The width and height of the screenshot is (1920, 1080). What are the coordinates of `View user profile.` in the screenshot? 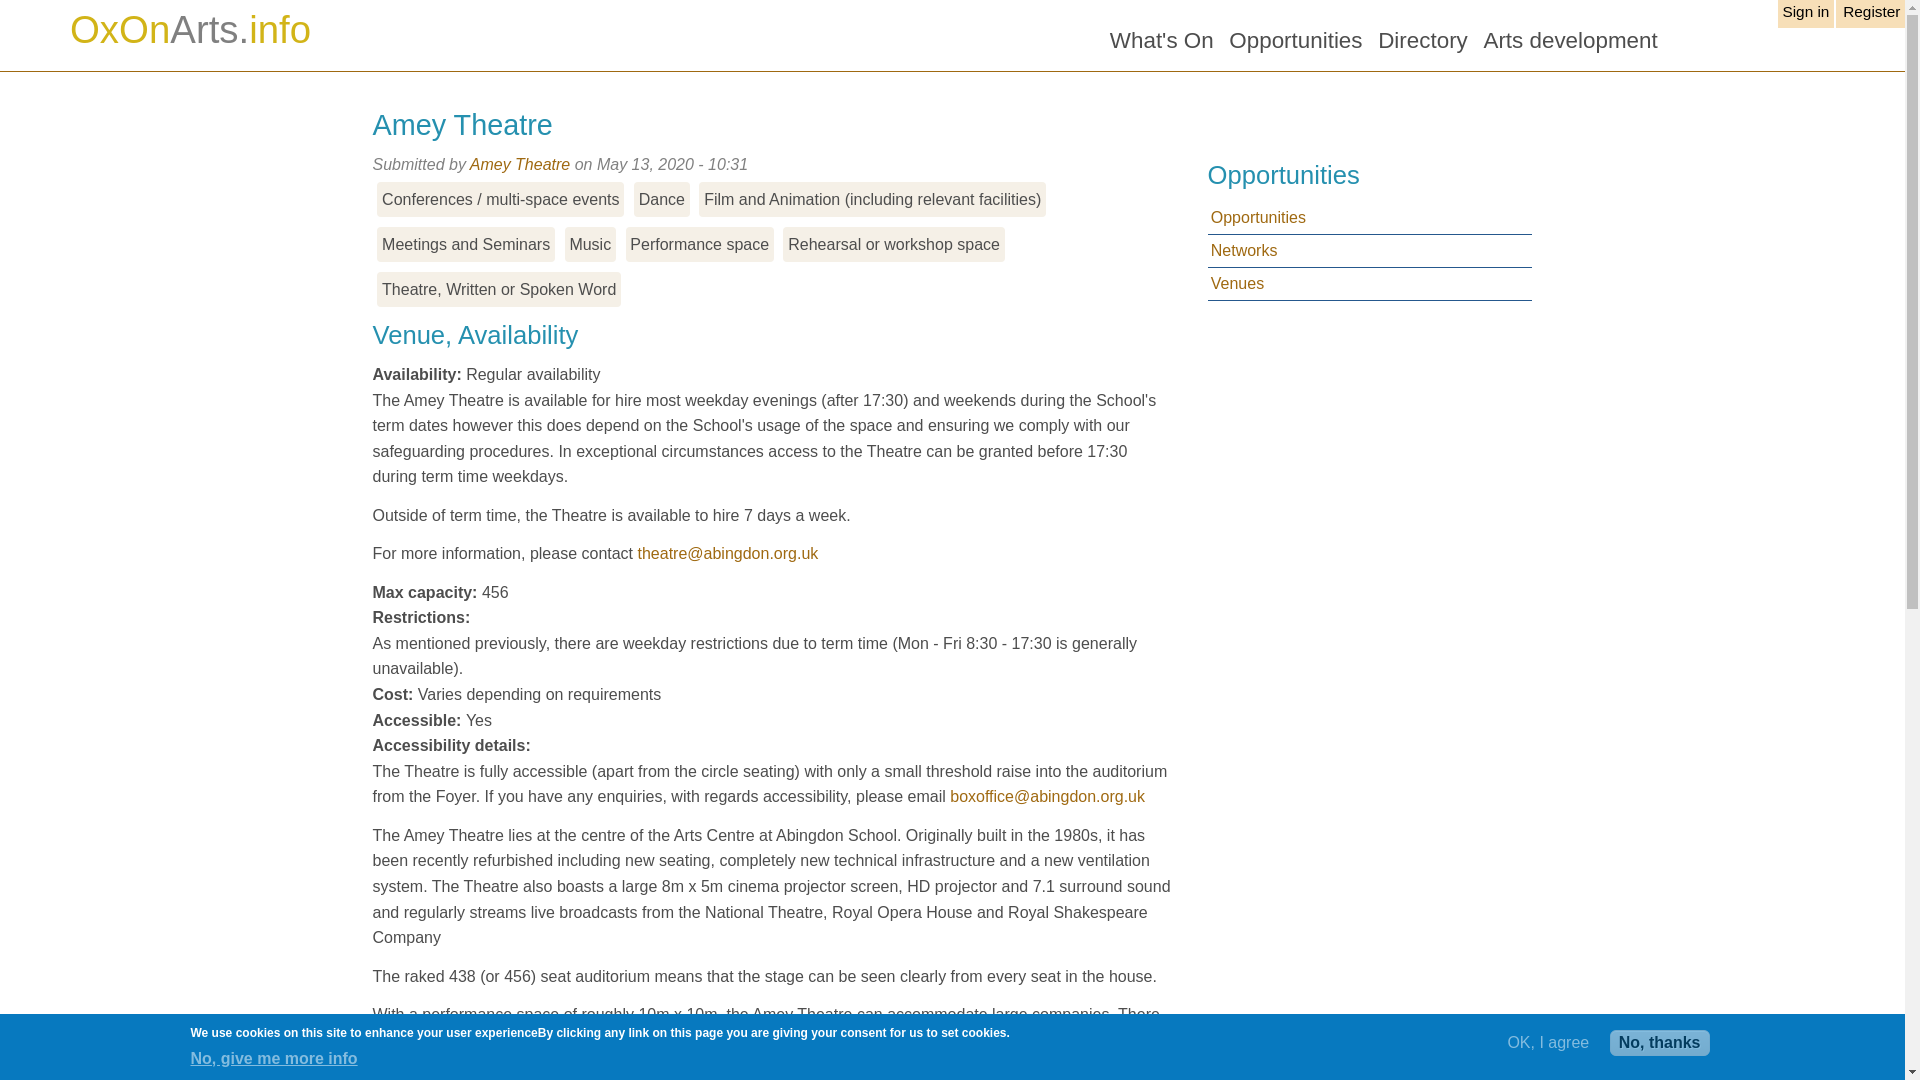 It's located at (520, 164).